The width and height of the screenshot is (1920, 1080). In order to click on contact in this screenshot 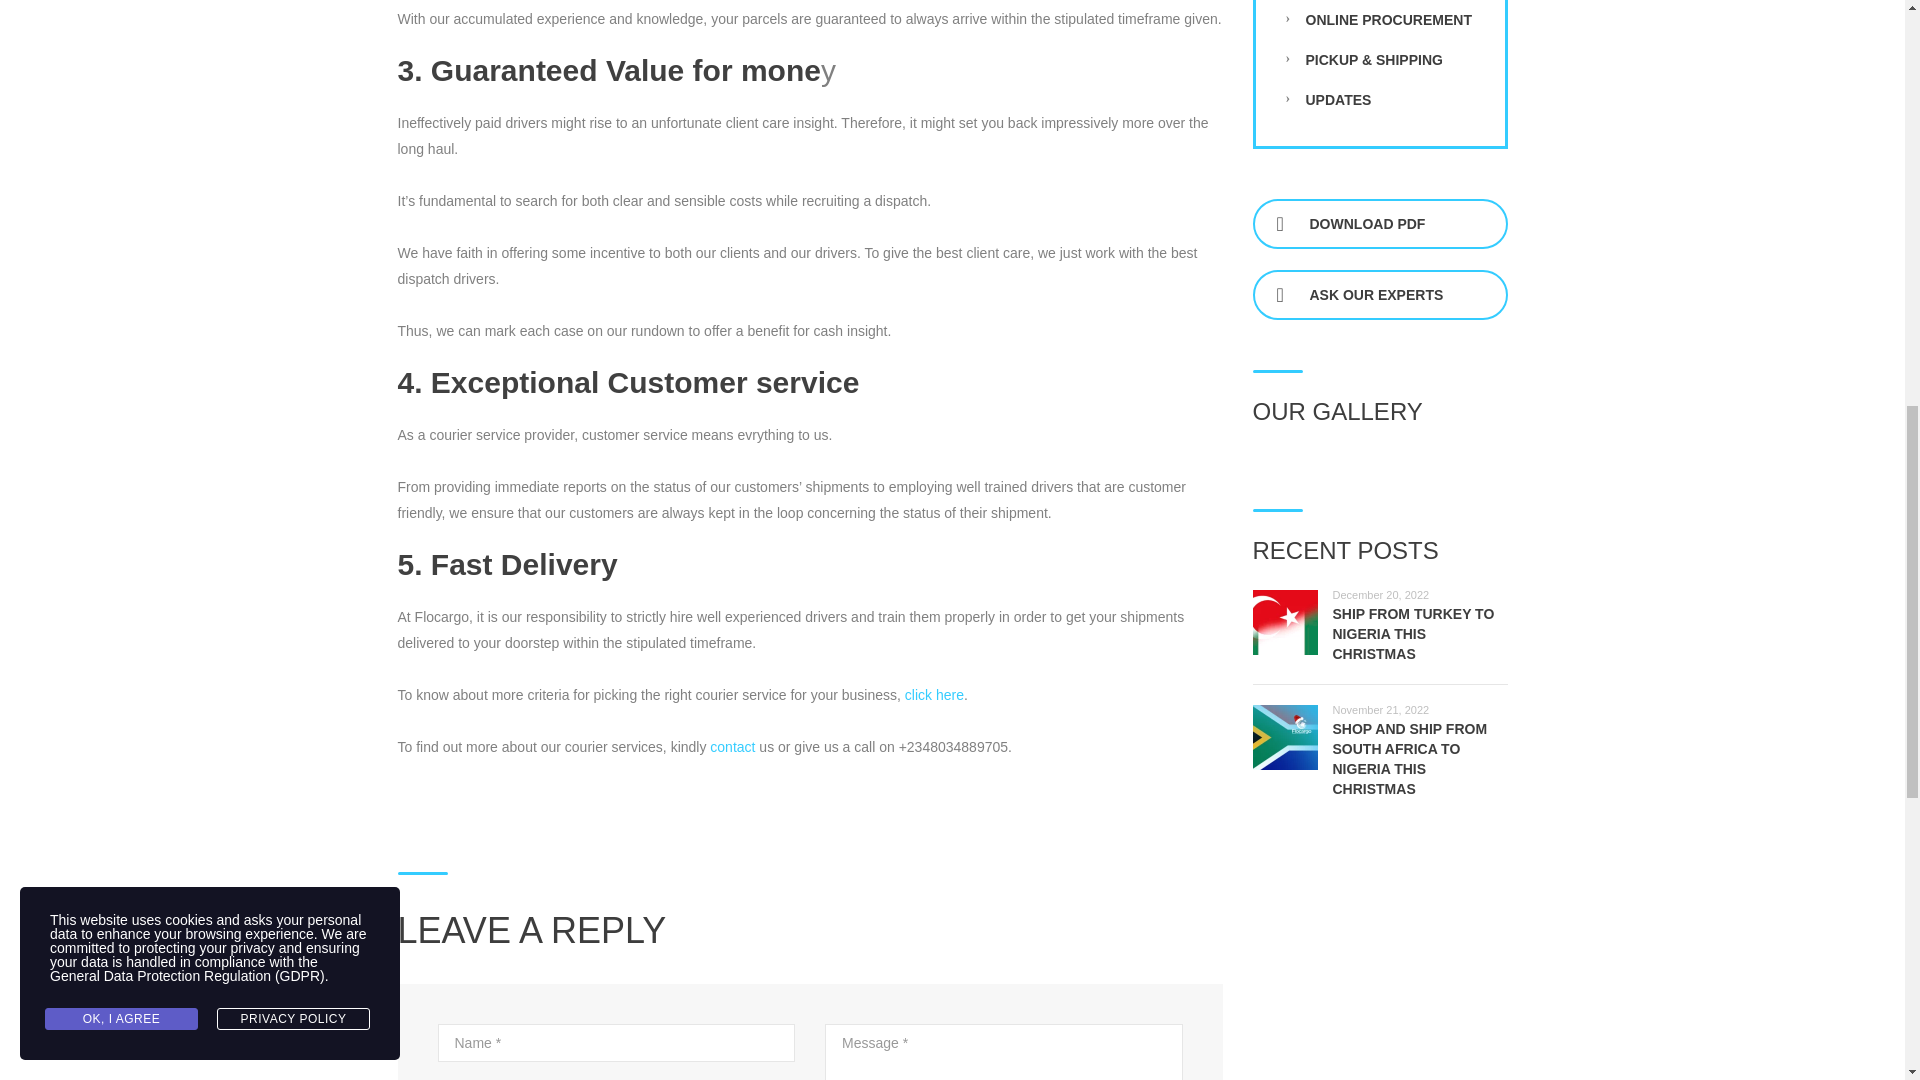, I will do `click(732, 746)`.